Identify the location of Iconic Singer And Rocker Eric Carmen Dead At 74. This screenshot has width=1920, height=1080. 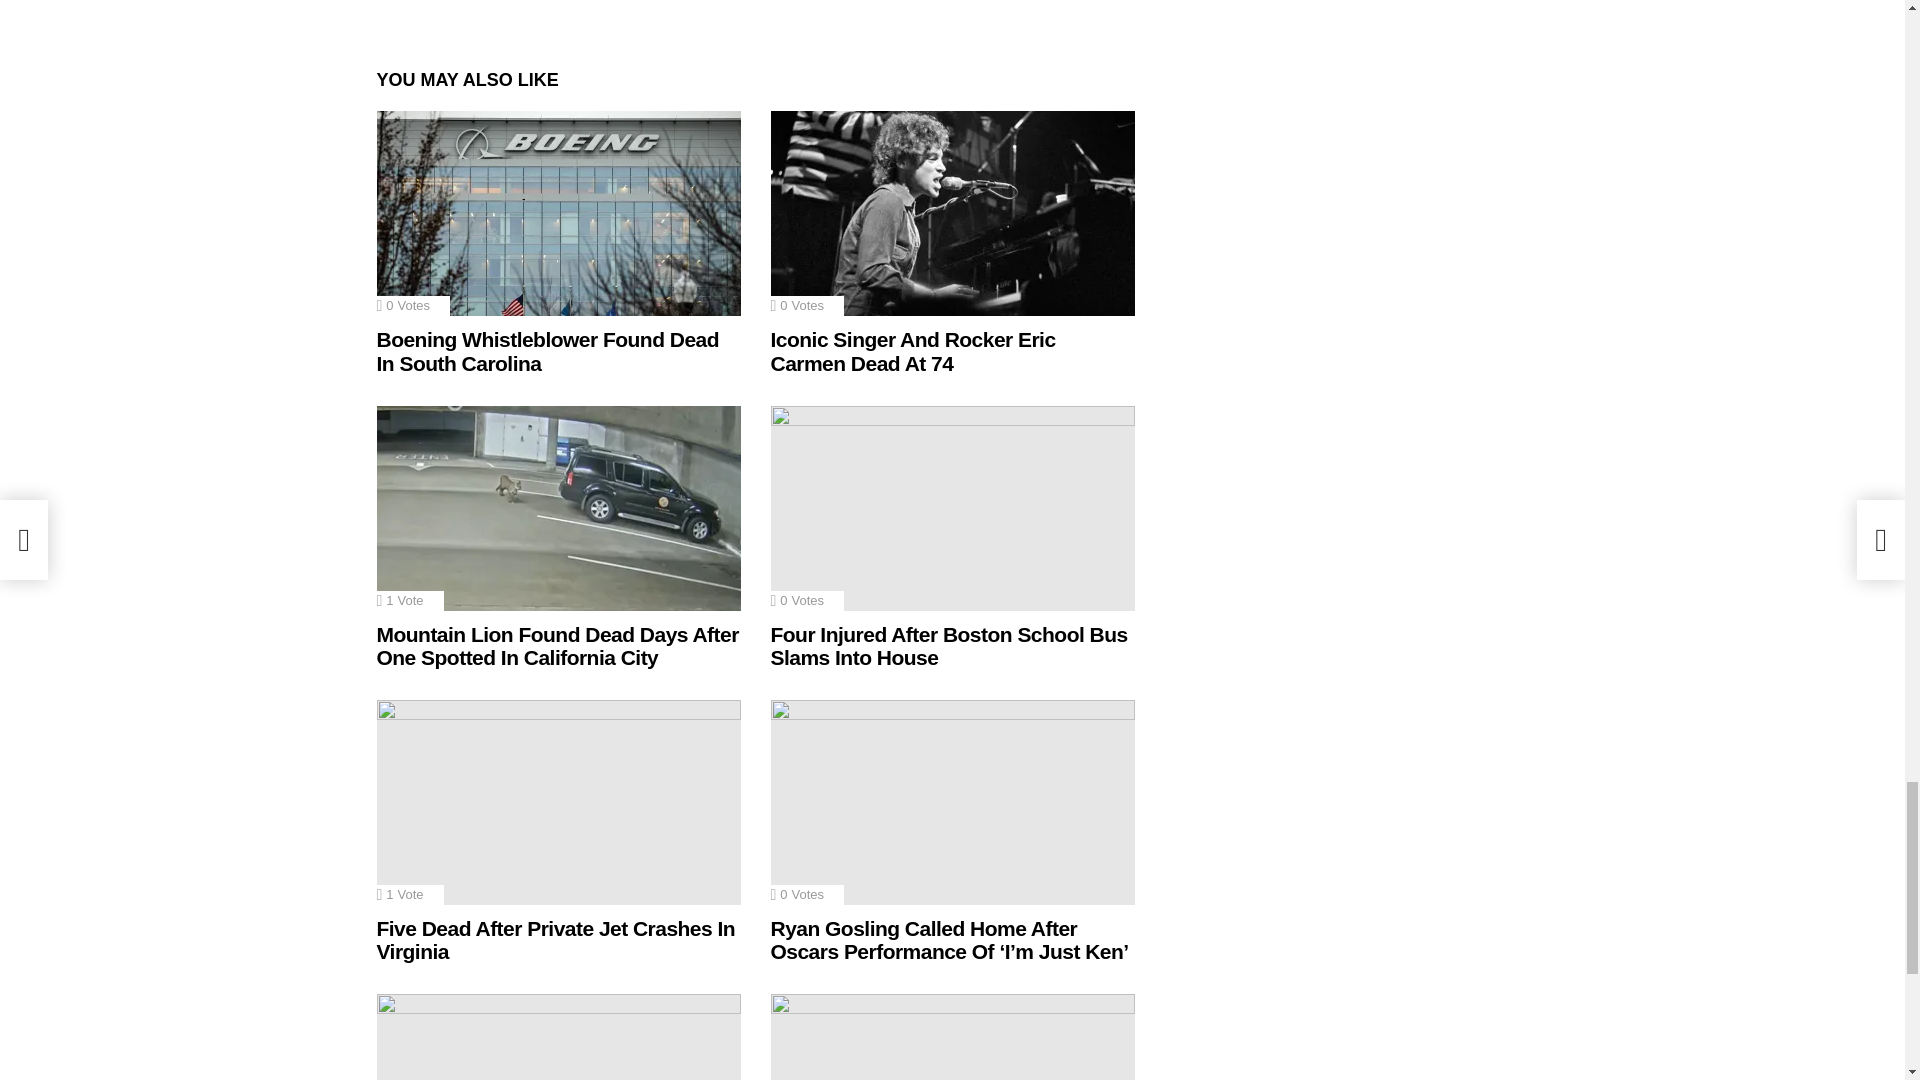
(912, 351).